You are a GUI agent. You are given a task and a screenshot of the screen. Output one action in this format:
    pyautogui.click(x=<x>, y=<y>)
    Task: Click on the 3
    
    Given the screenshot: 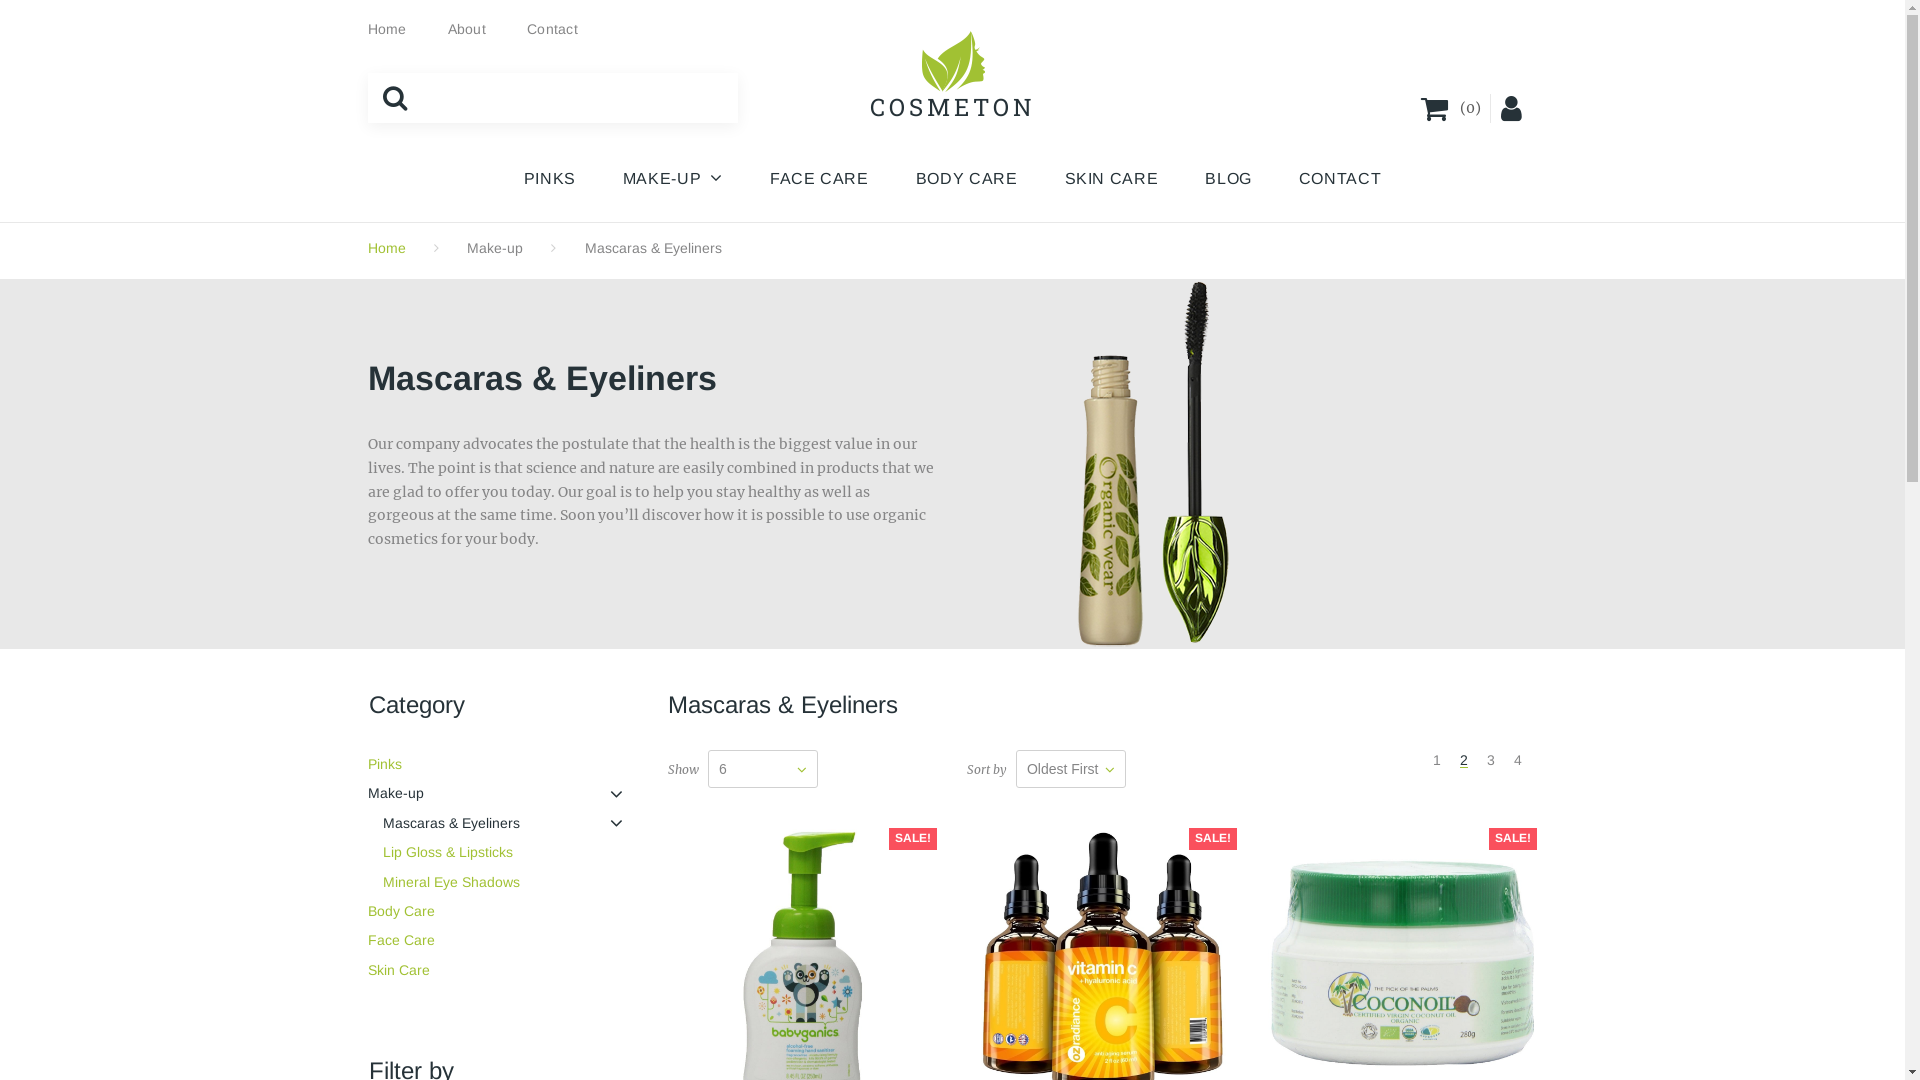 What is the action you would take?
    pyautogui.click(x=1491, y=760)
    